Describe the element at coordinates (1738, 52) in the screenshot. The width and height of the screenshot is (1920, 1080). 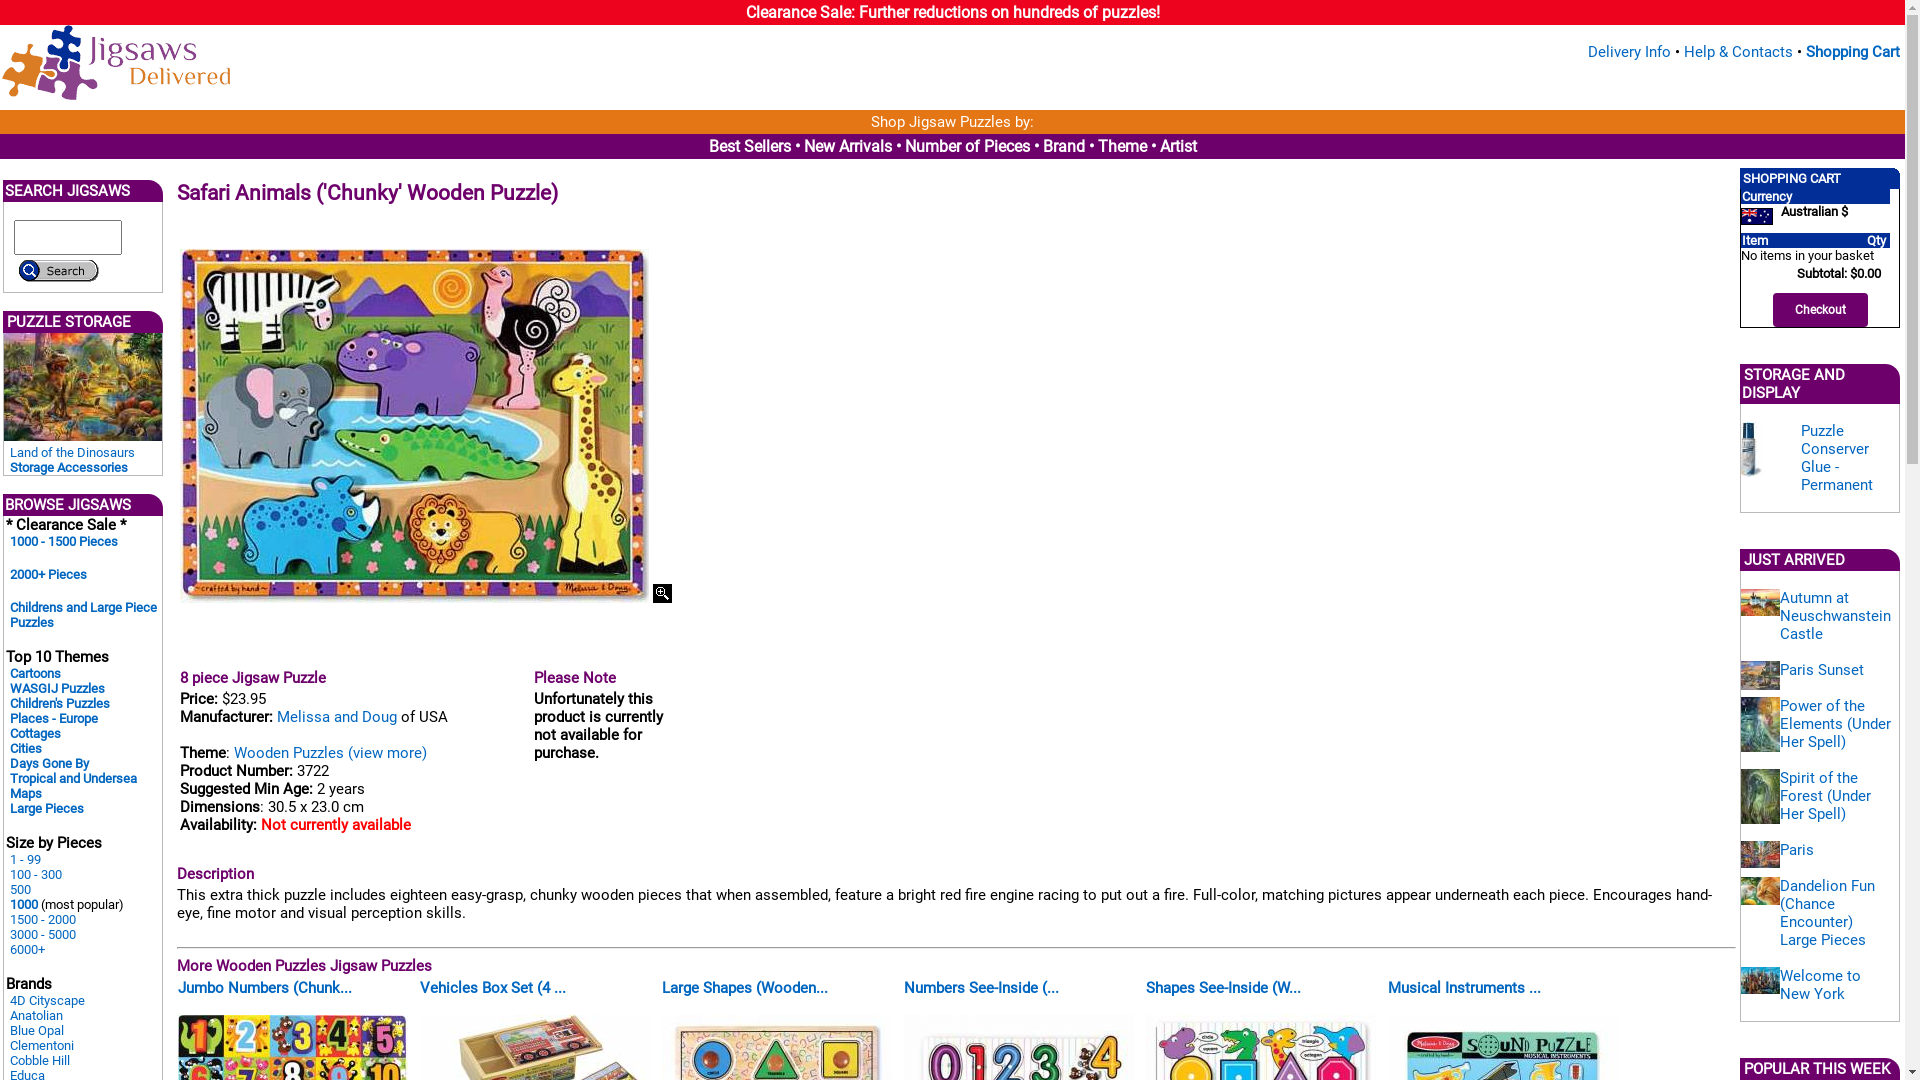
I see `Help & Contacts` at that location.